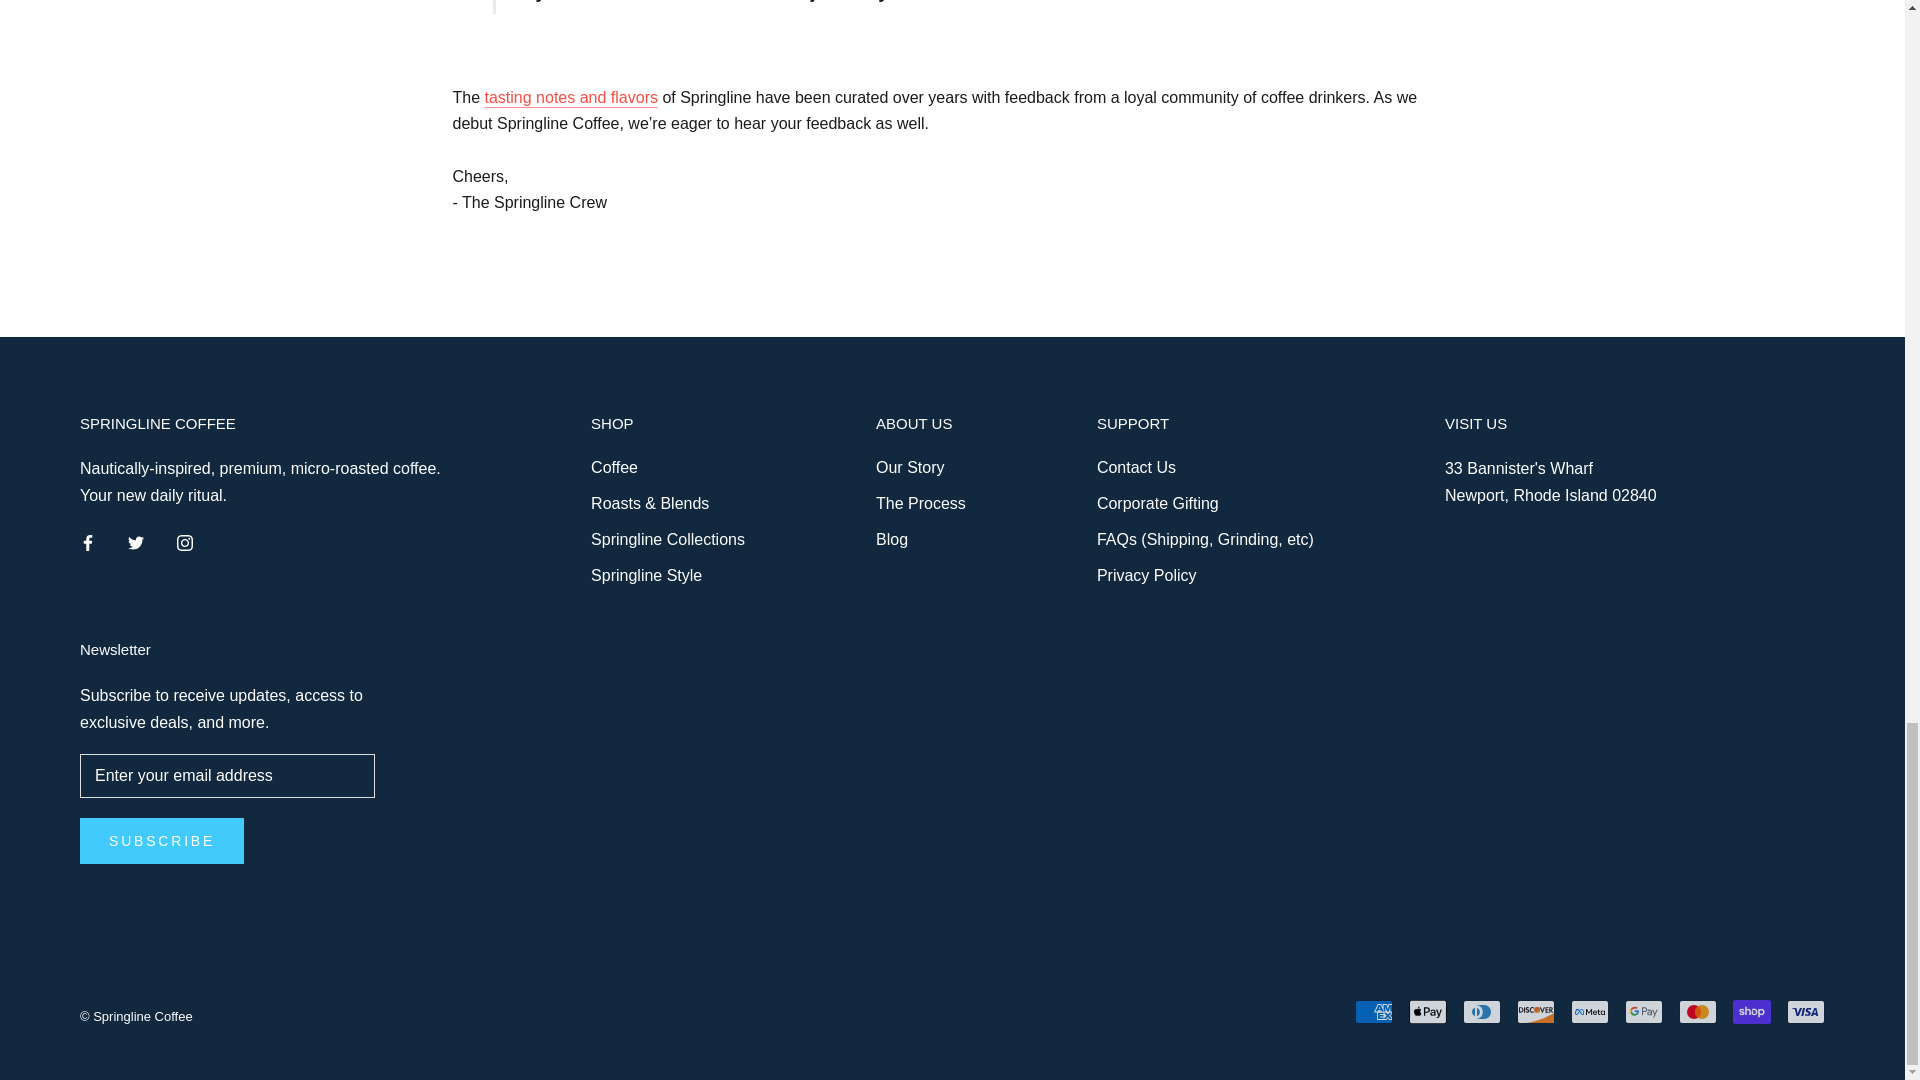 This screenshot has height=1080, width=1920. What do you see at coordinates (1697, 1012) in the screenshot?
I see `Mastercard` at bounding box center [1697, 1012].